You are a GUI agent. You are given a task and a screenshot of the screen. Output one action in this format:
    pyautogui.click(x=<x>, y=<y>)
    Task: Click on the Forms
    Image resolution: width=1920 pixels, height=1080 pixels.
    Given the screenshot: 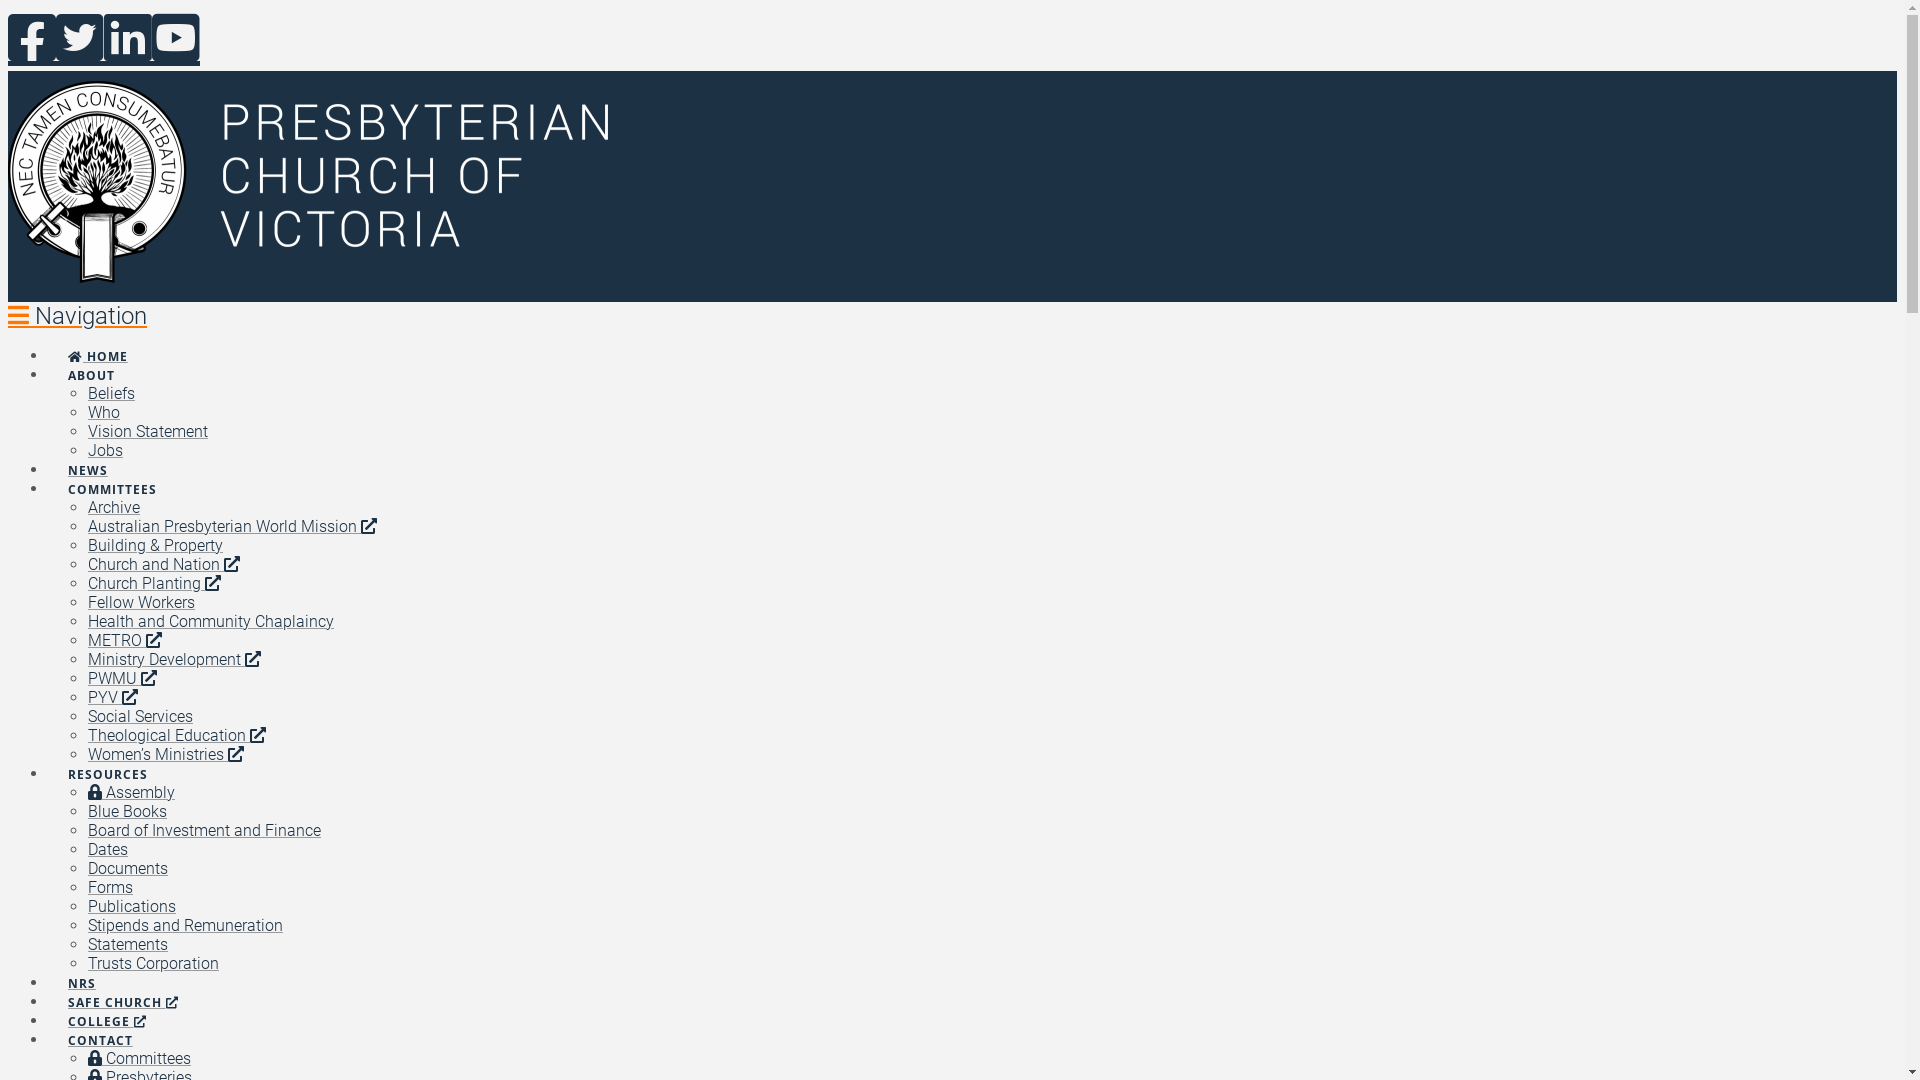 What is the action you would take?
    pyautogui.click(x=110, y=888)
    